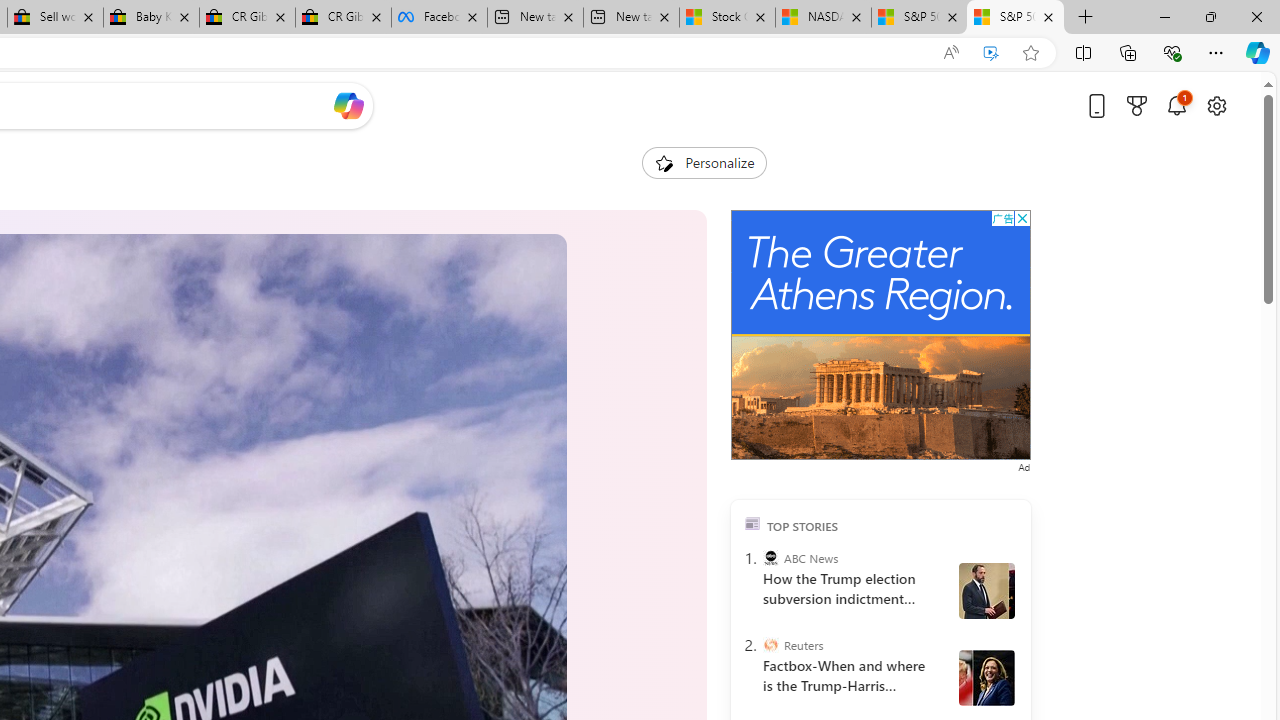  What do you see at coordinates (770, 558) in the screenshot?
I see `ABC News` at bounding box center [770, 558].